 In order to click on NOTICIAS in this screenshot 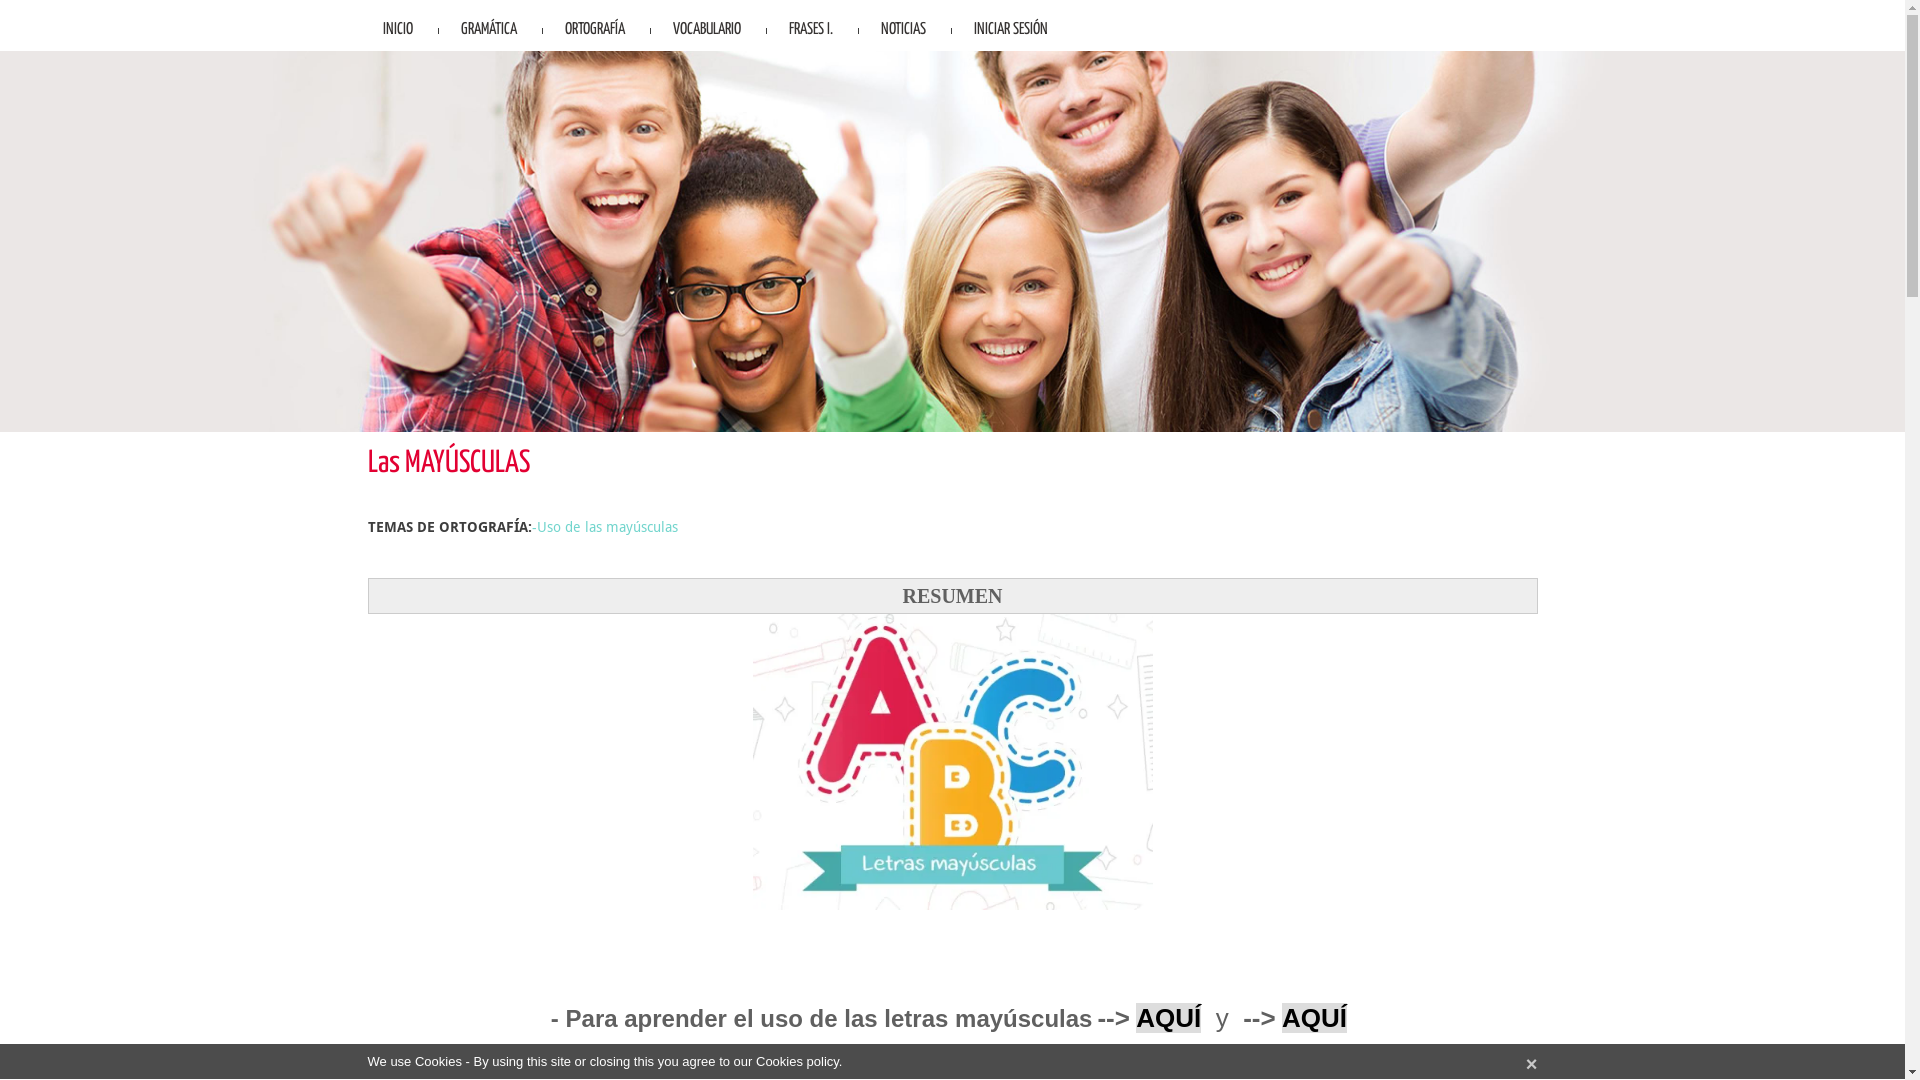, I will do `click(904, 26)`.